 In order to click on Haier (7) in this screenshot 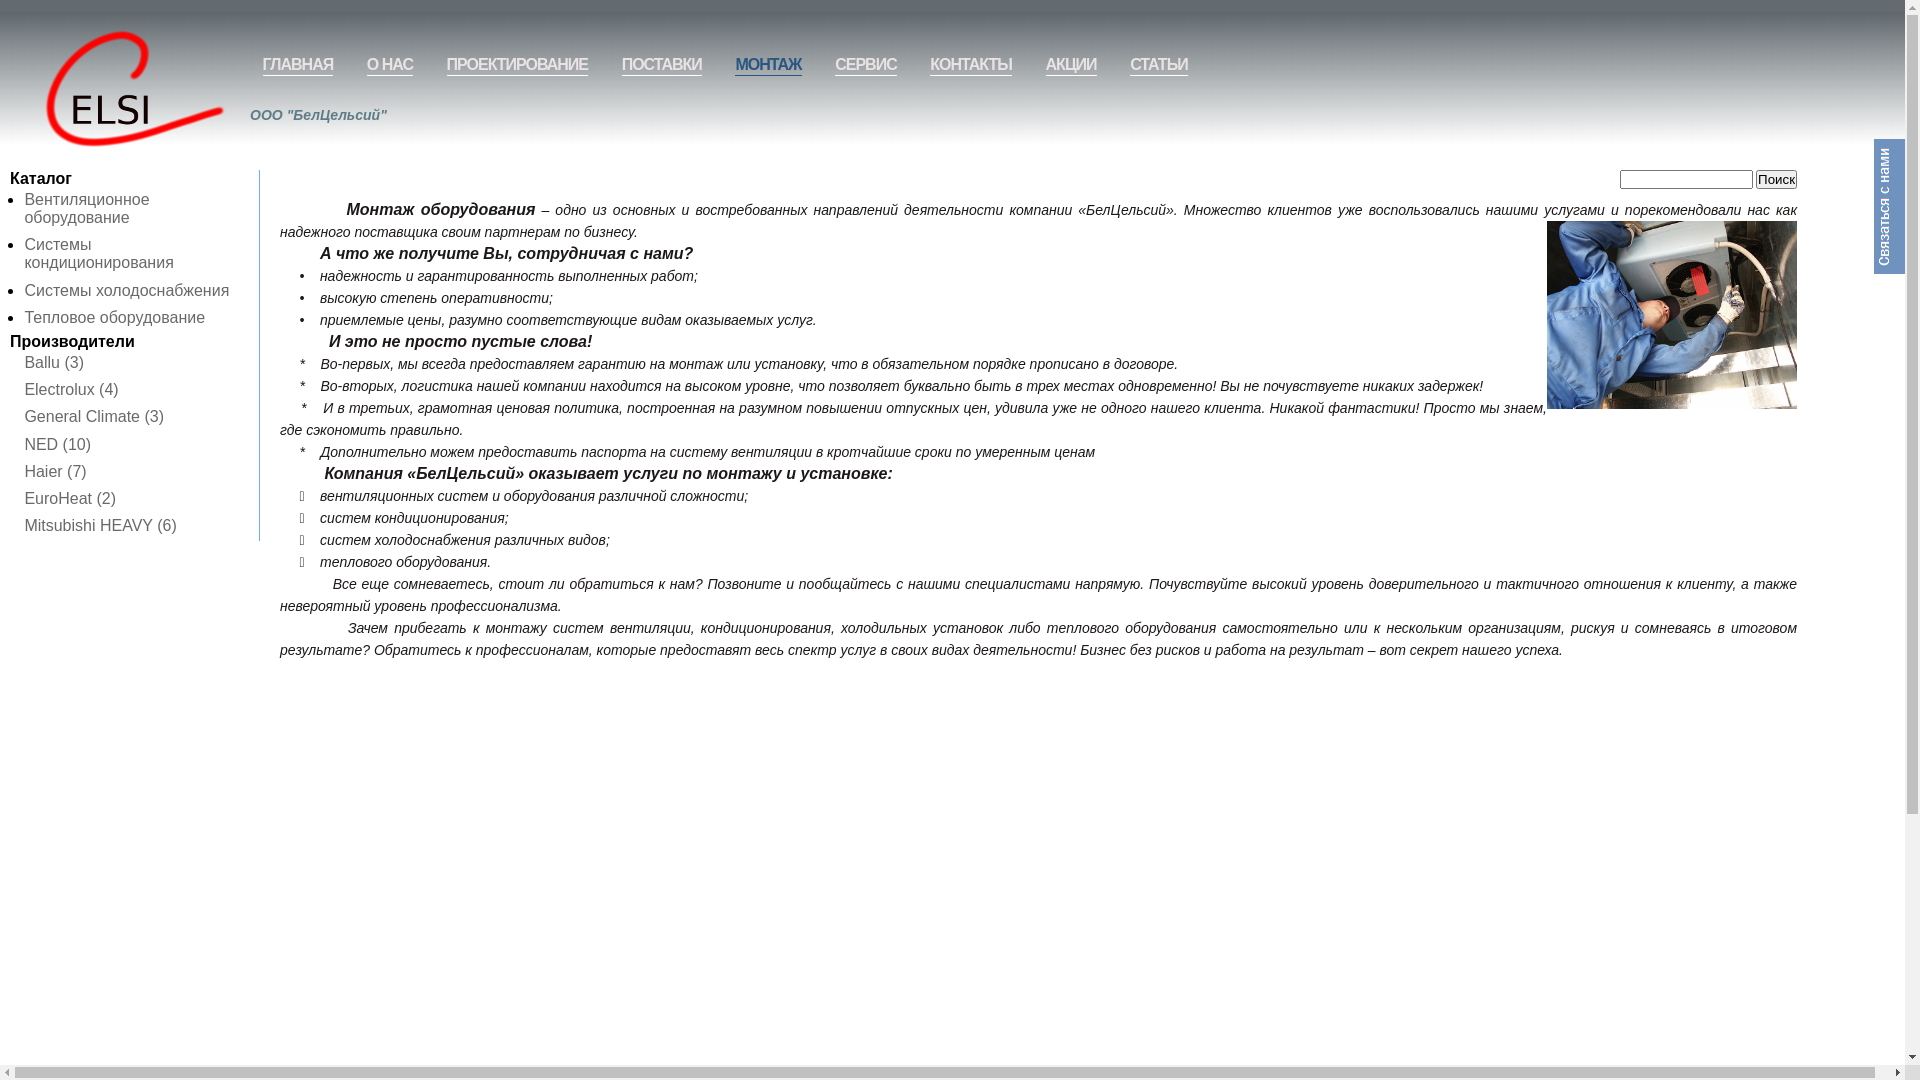, I will do `click(55, 472)`.